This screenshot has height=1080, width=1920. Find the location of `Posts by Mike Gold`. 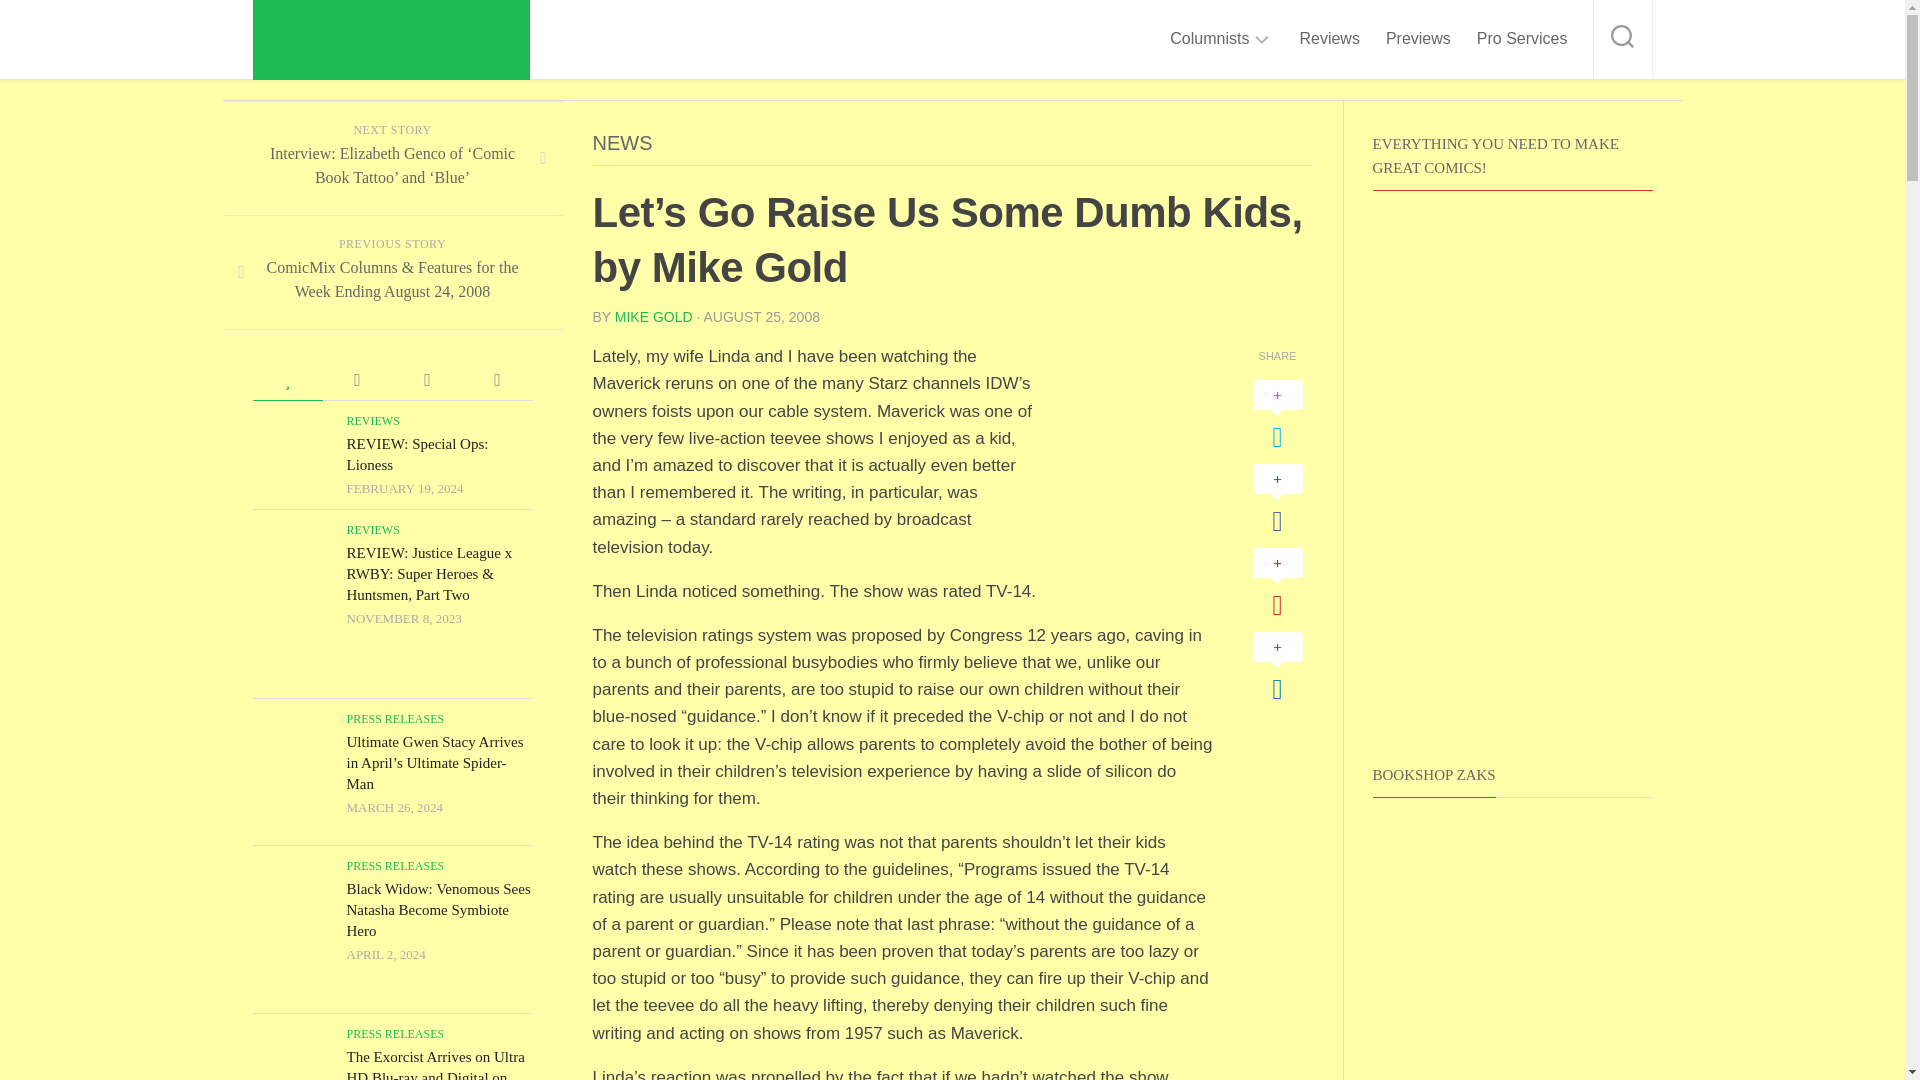

Posts by Mike Gold is located at coordinates (654, 316).